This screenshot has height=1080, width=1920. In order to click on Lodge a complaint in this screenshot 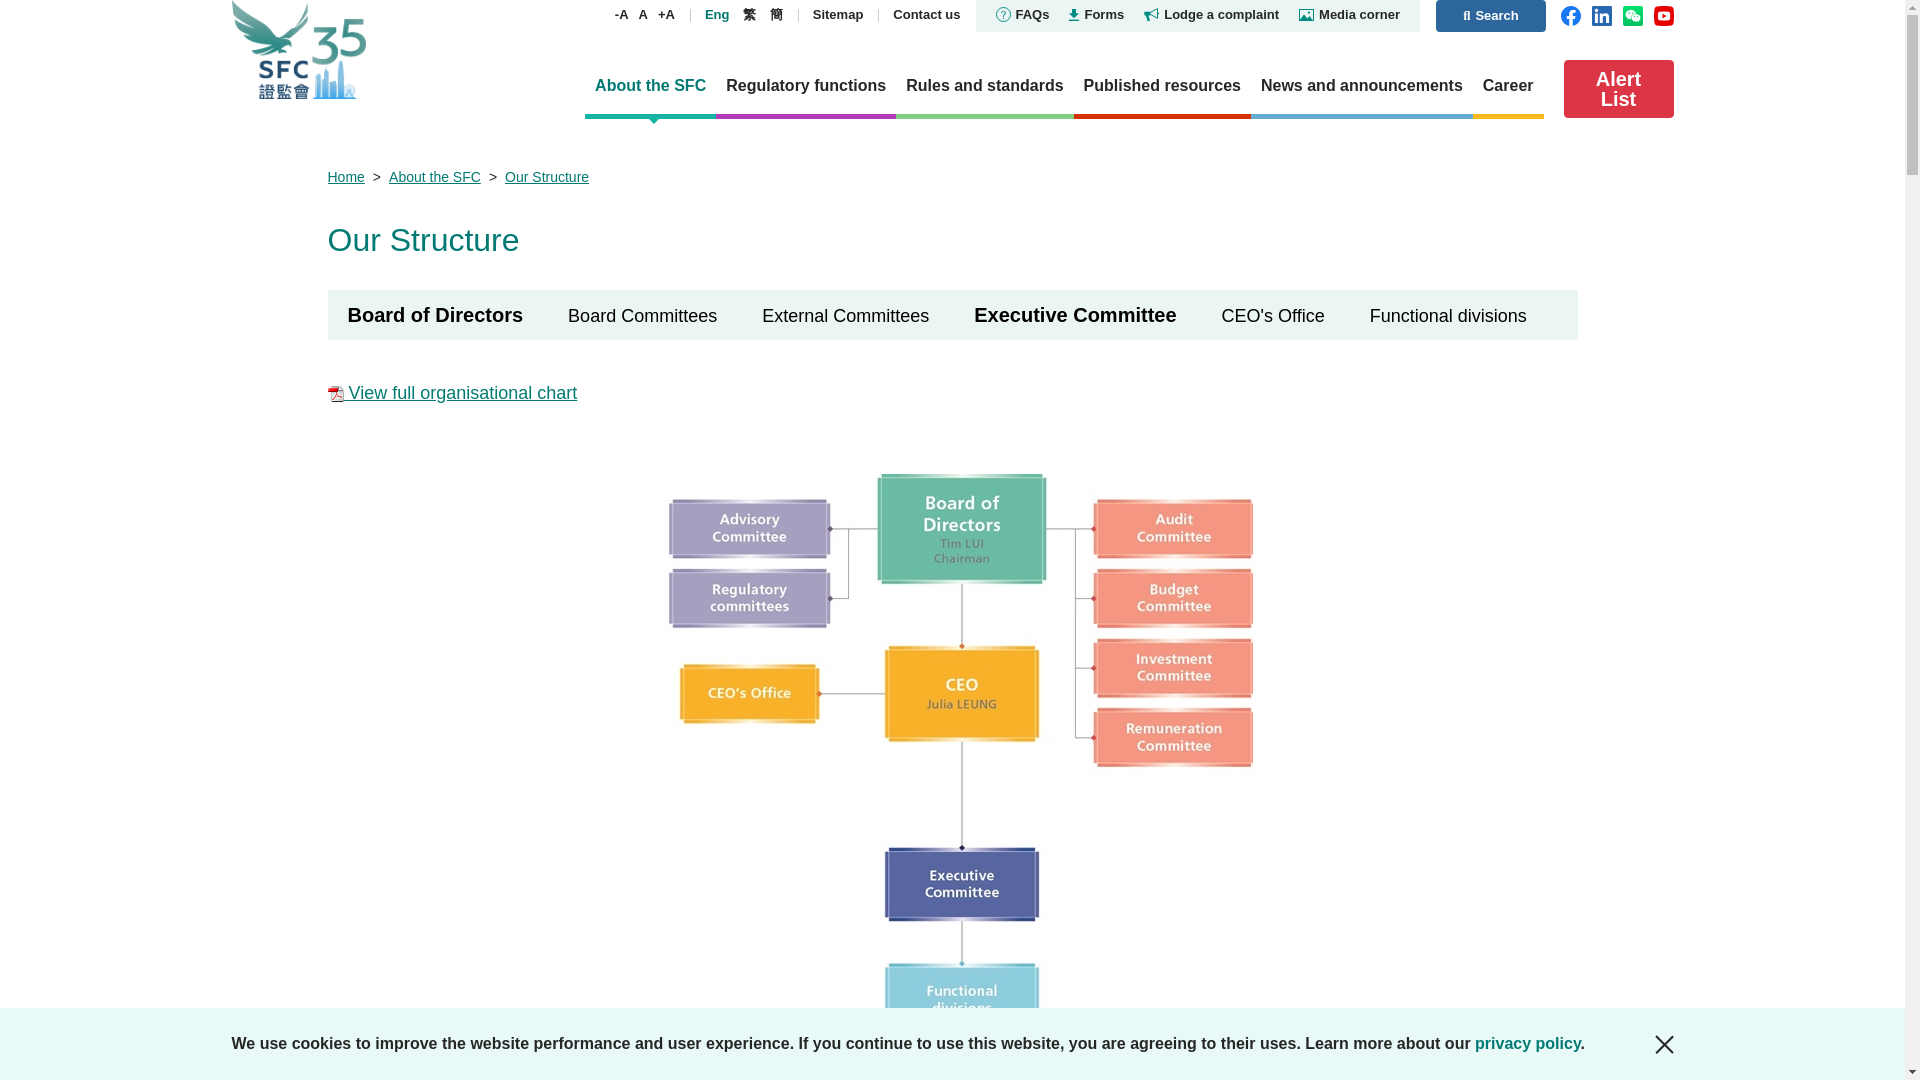, I will do `click(1526, 14)`.